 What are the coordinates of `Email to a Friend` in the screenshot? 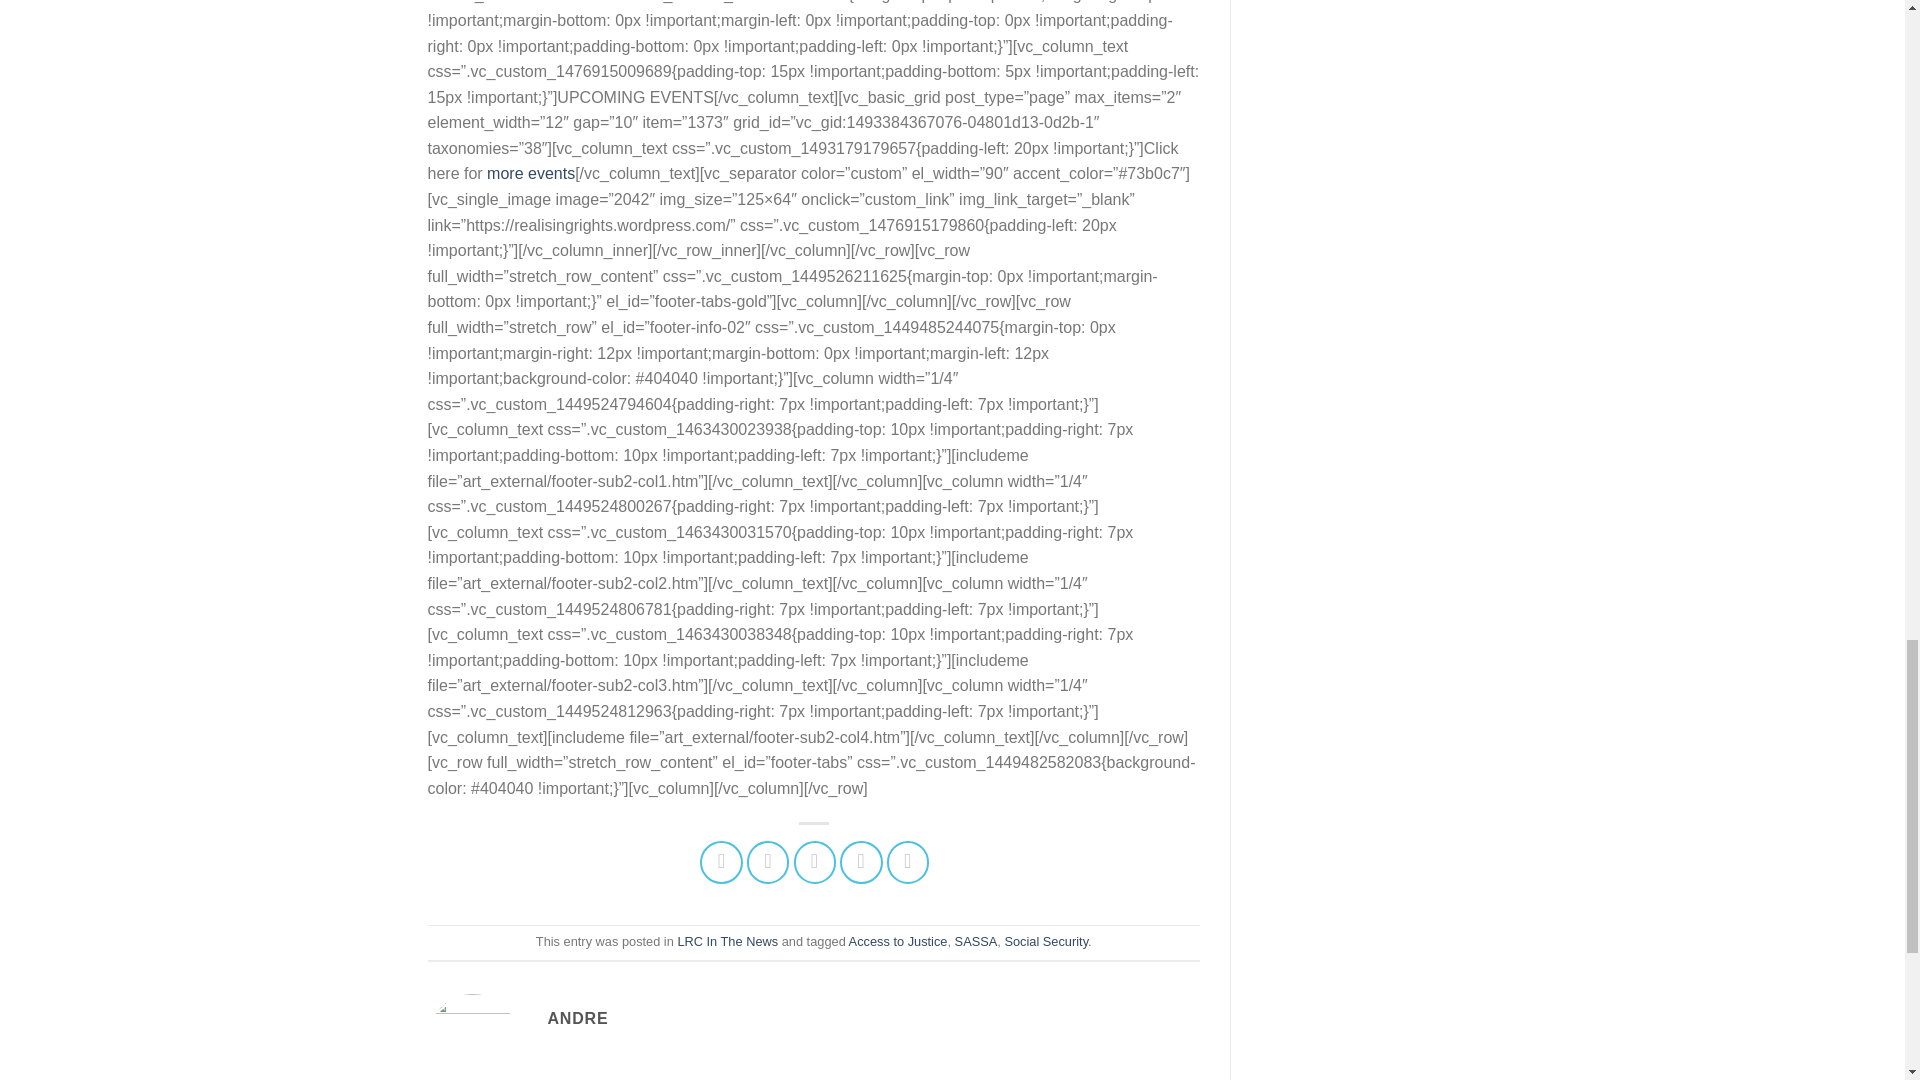 It's located at (816, 862).